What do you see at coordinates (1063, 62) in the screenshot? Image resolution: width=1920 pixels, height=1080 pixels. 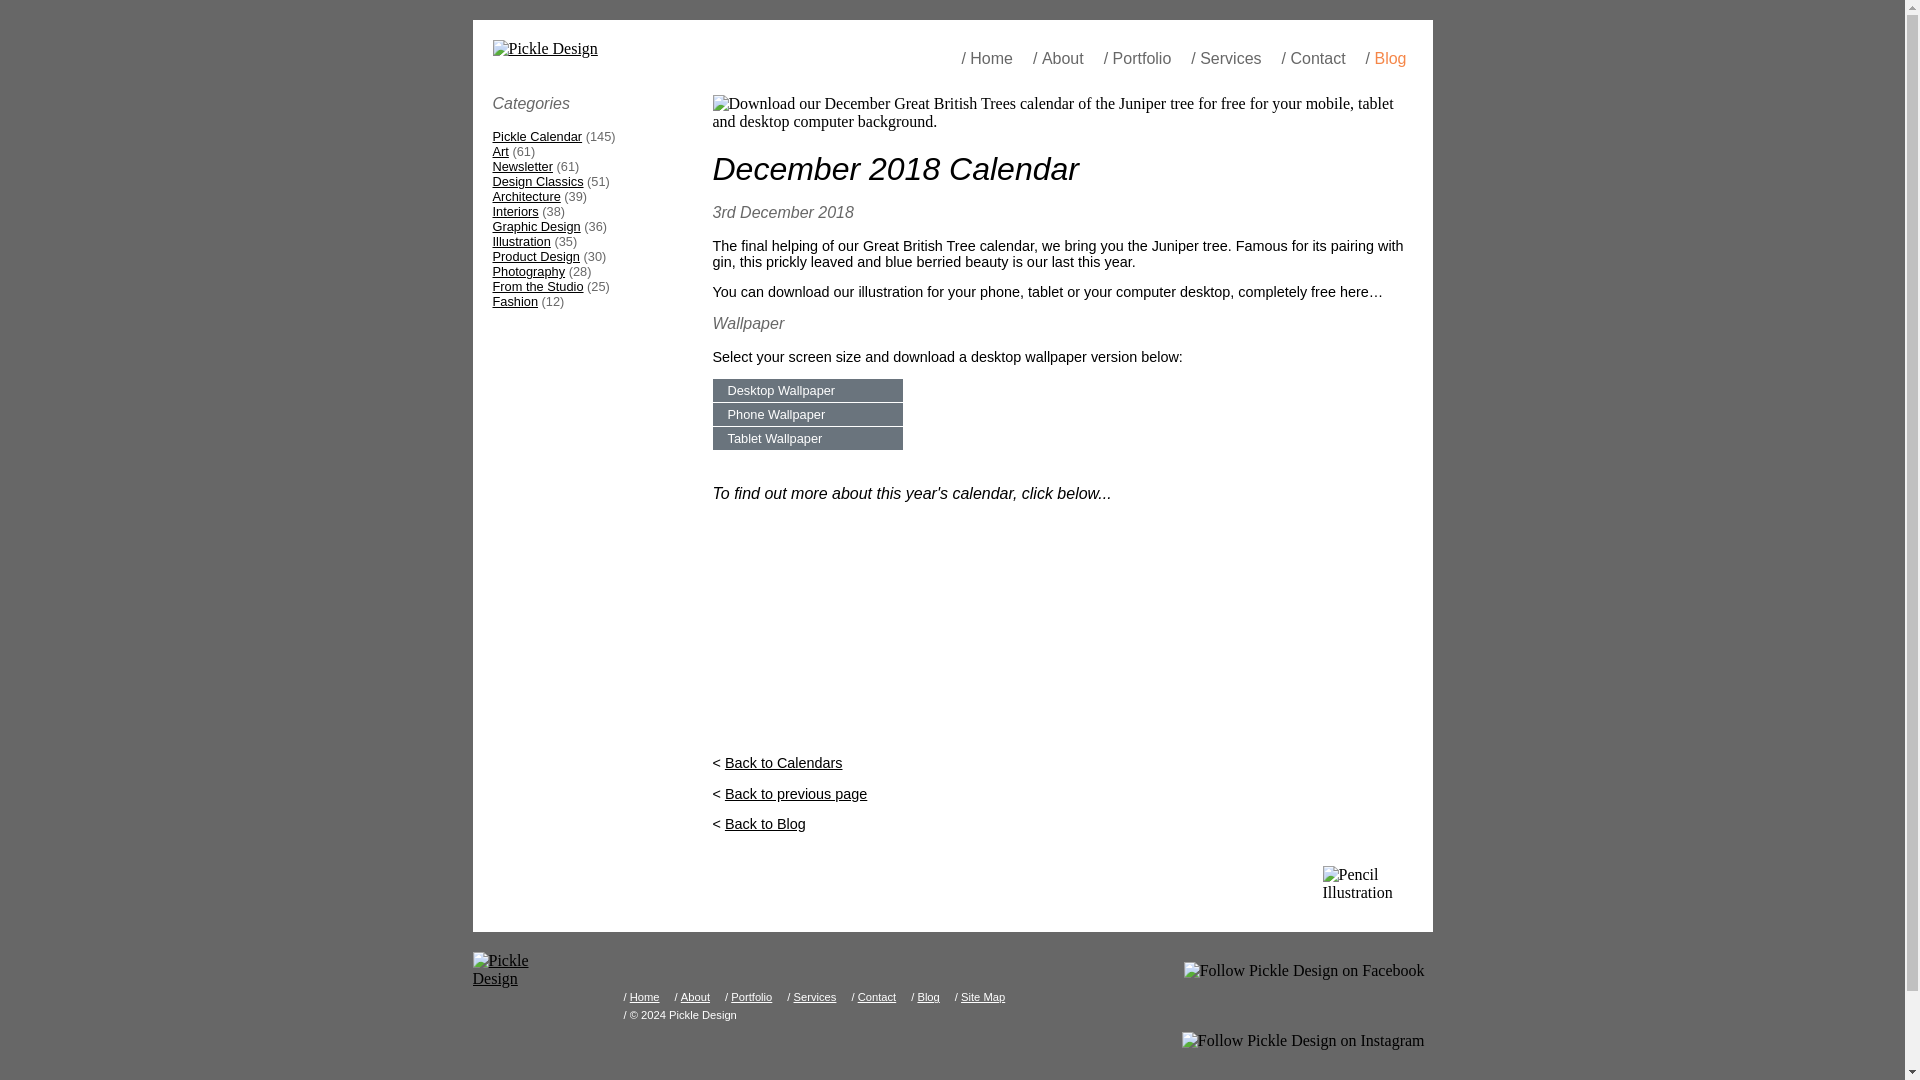 I see `About` at bounding box center [1063, 62].